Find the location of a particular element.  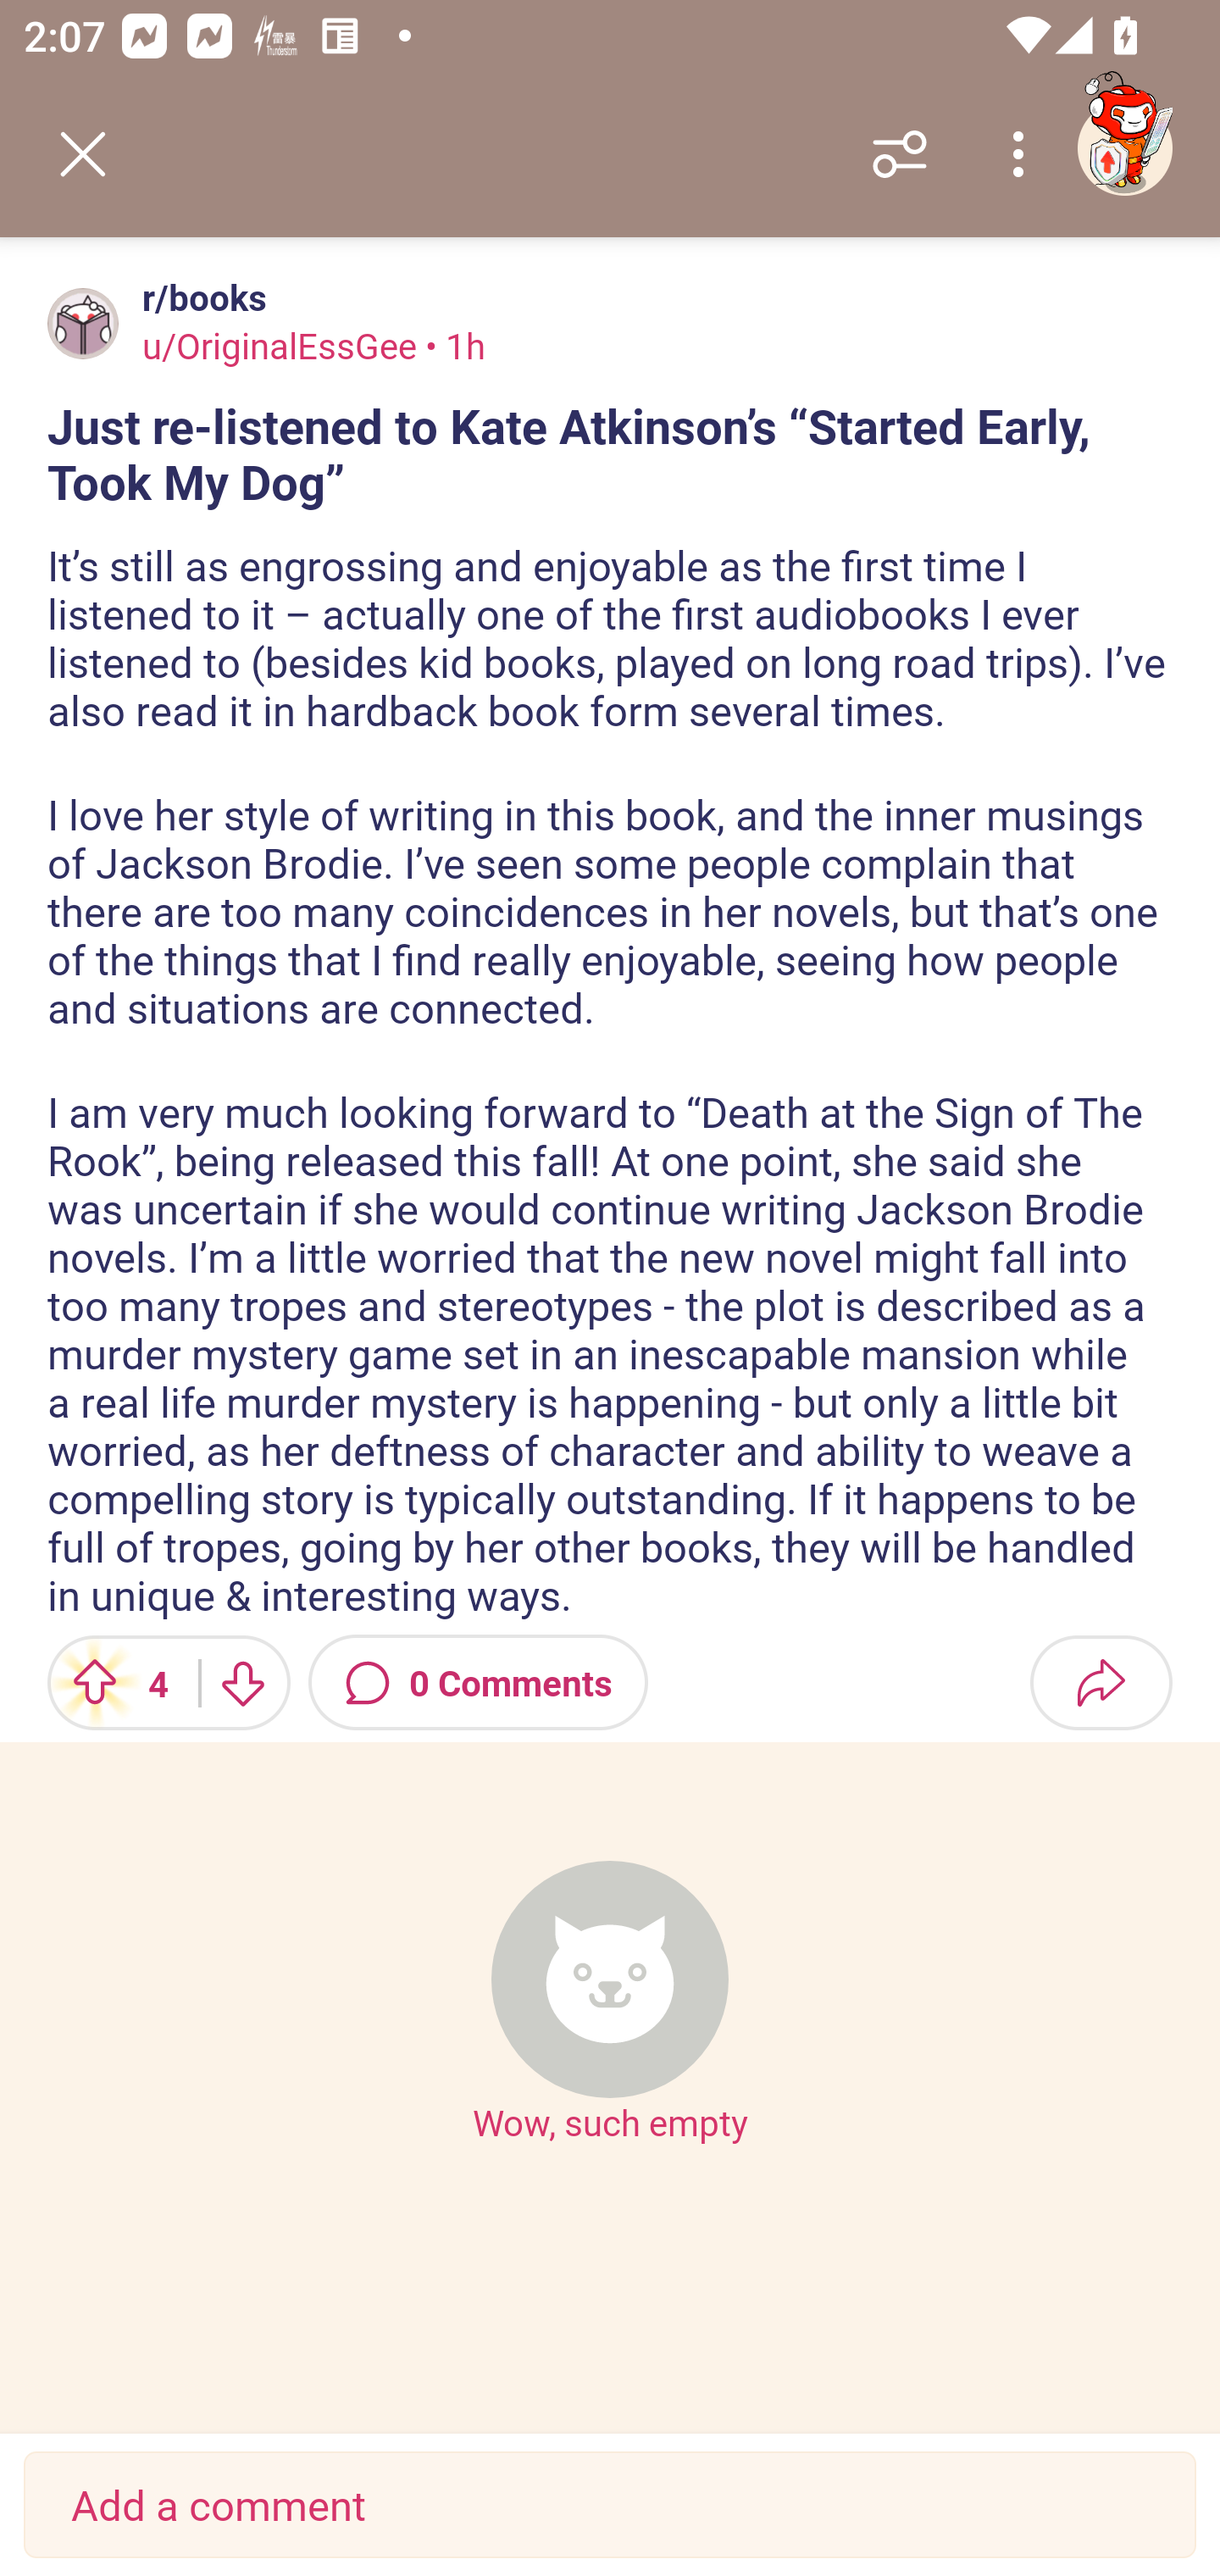

Add a comment is located at coordinates (610, 2505).